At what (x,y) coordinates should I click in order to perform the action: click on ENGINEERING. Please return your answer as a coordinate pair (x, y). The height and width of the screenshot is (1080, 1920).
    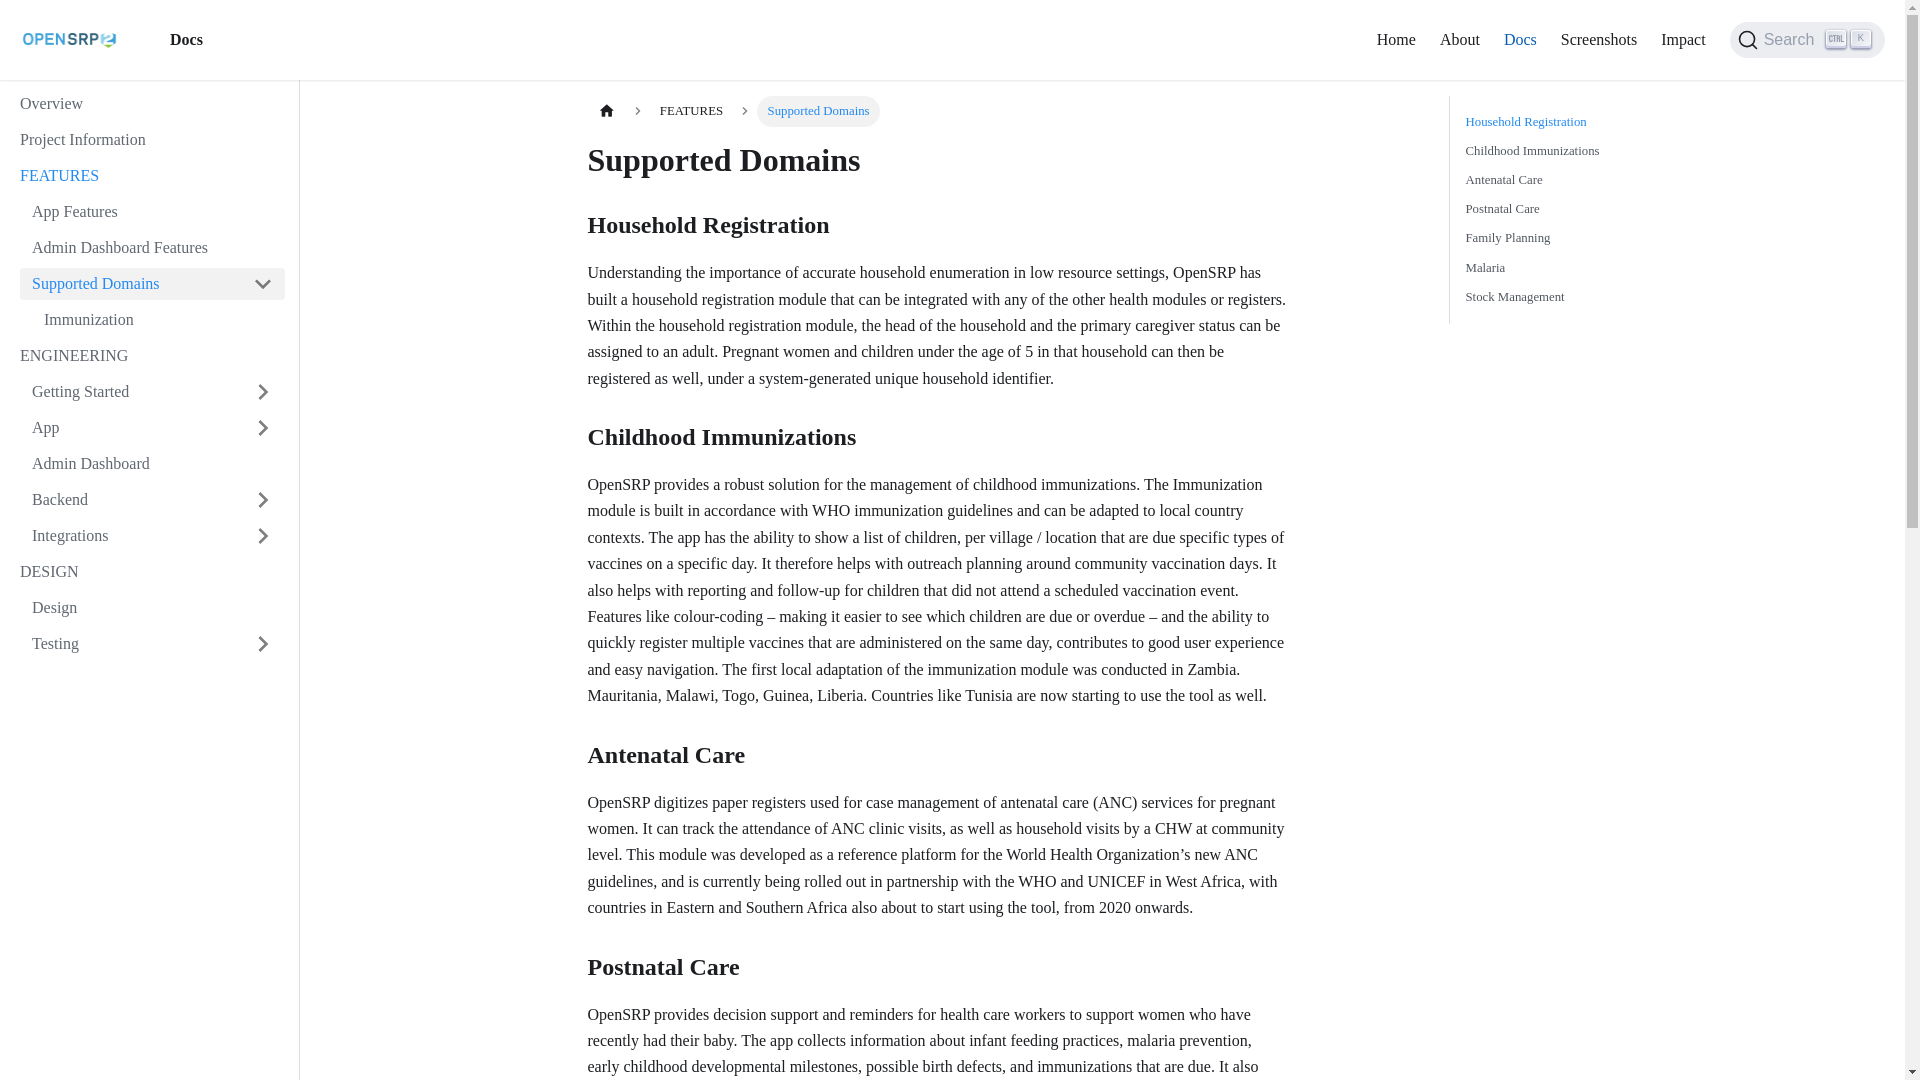
    Looking at the image, I should click on (146, 356).